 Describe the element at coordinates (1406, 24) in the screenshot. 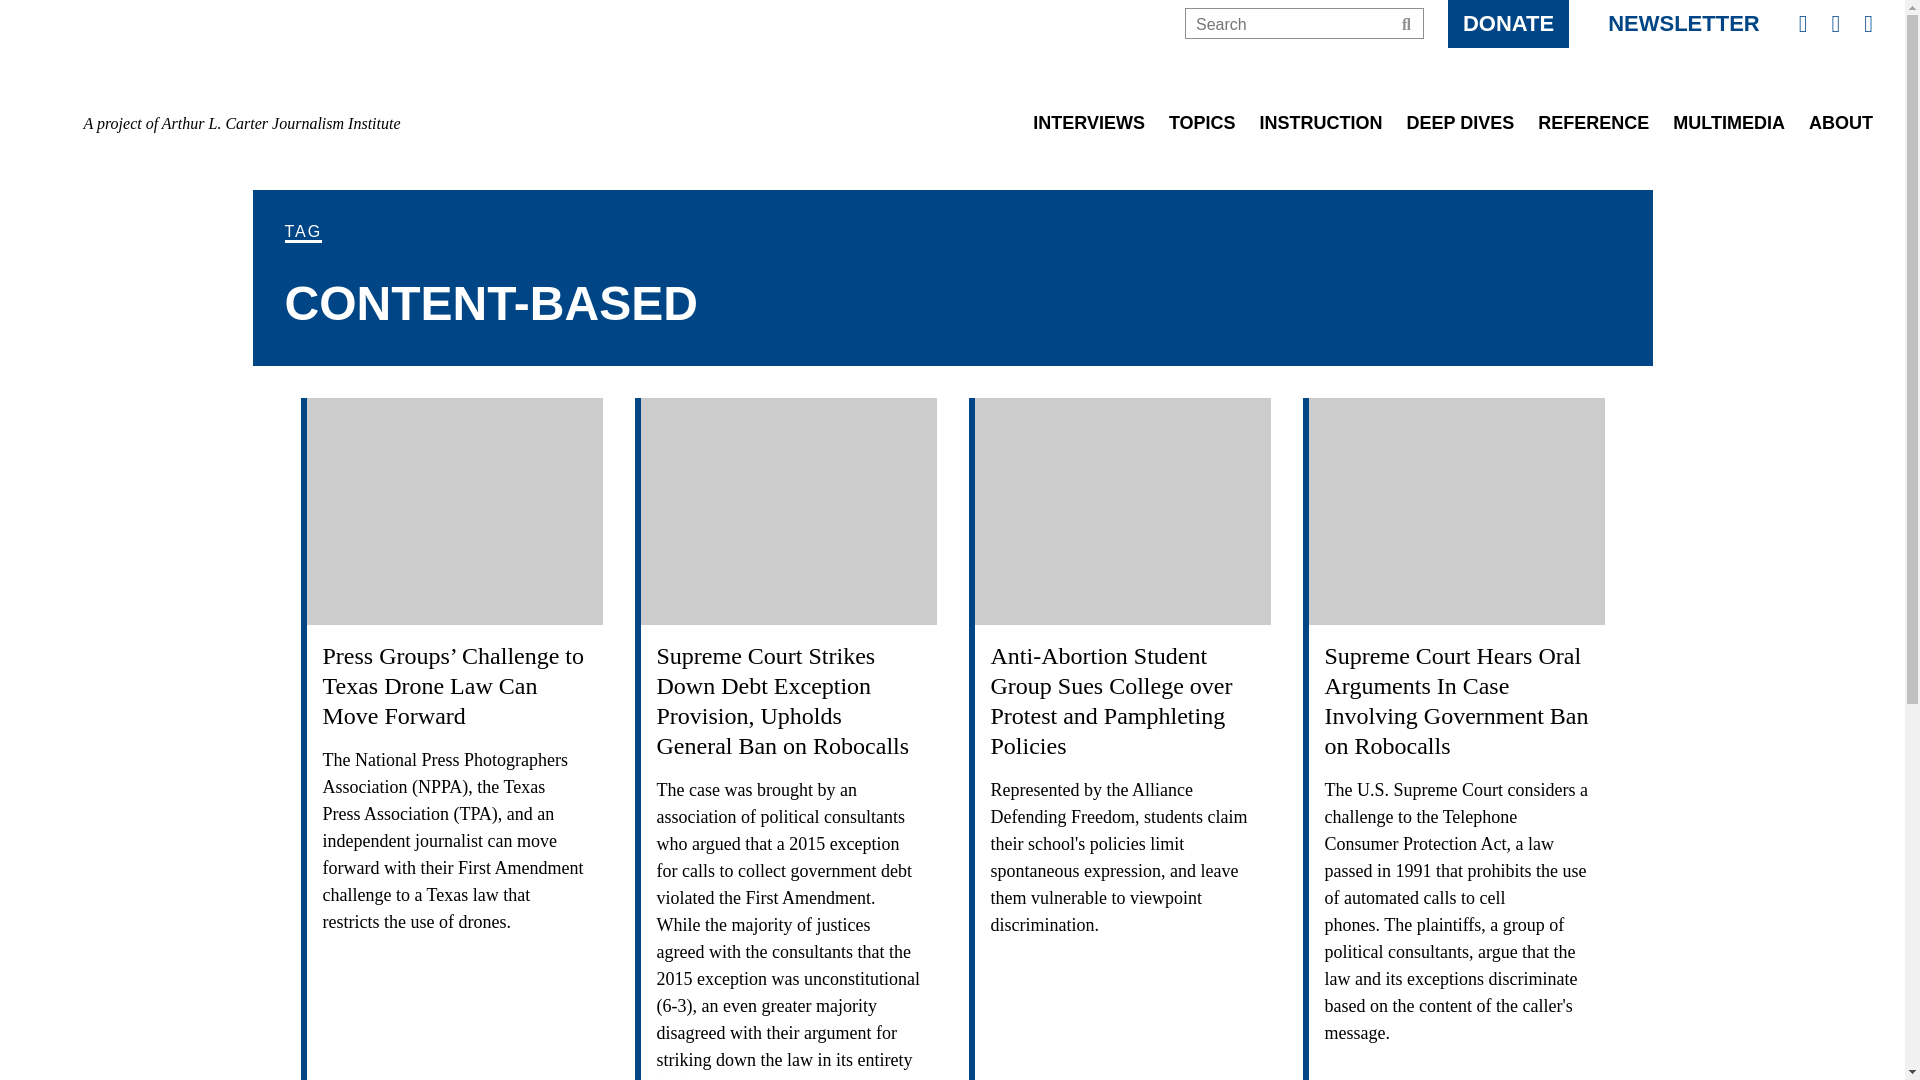

I see `Search` at that location.